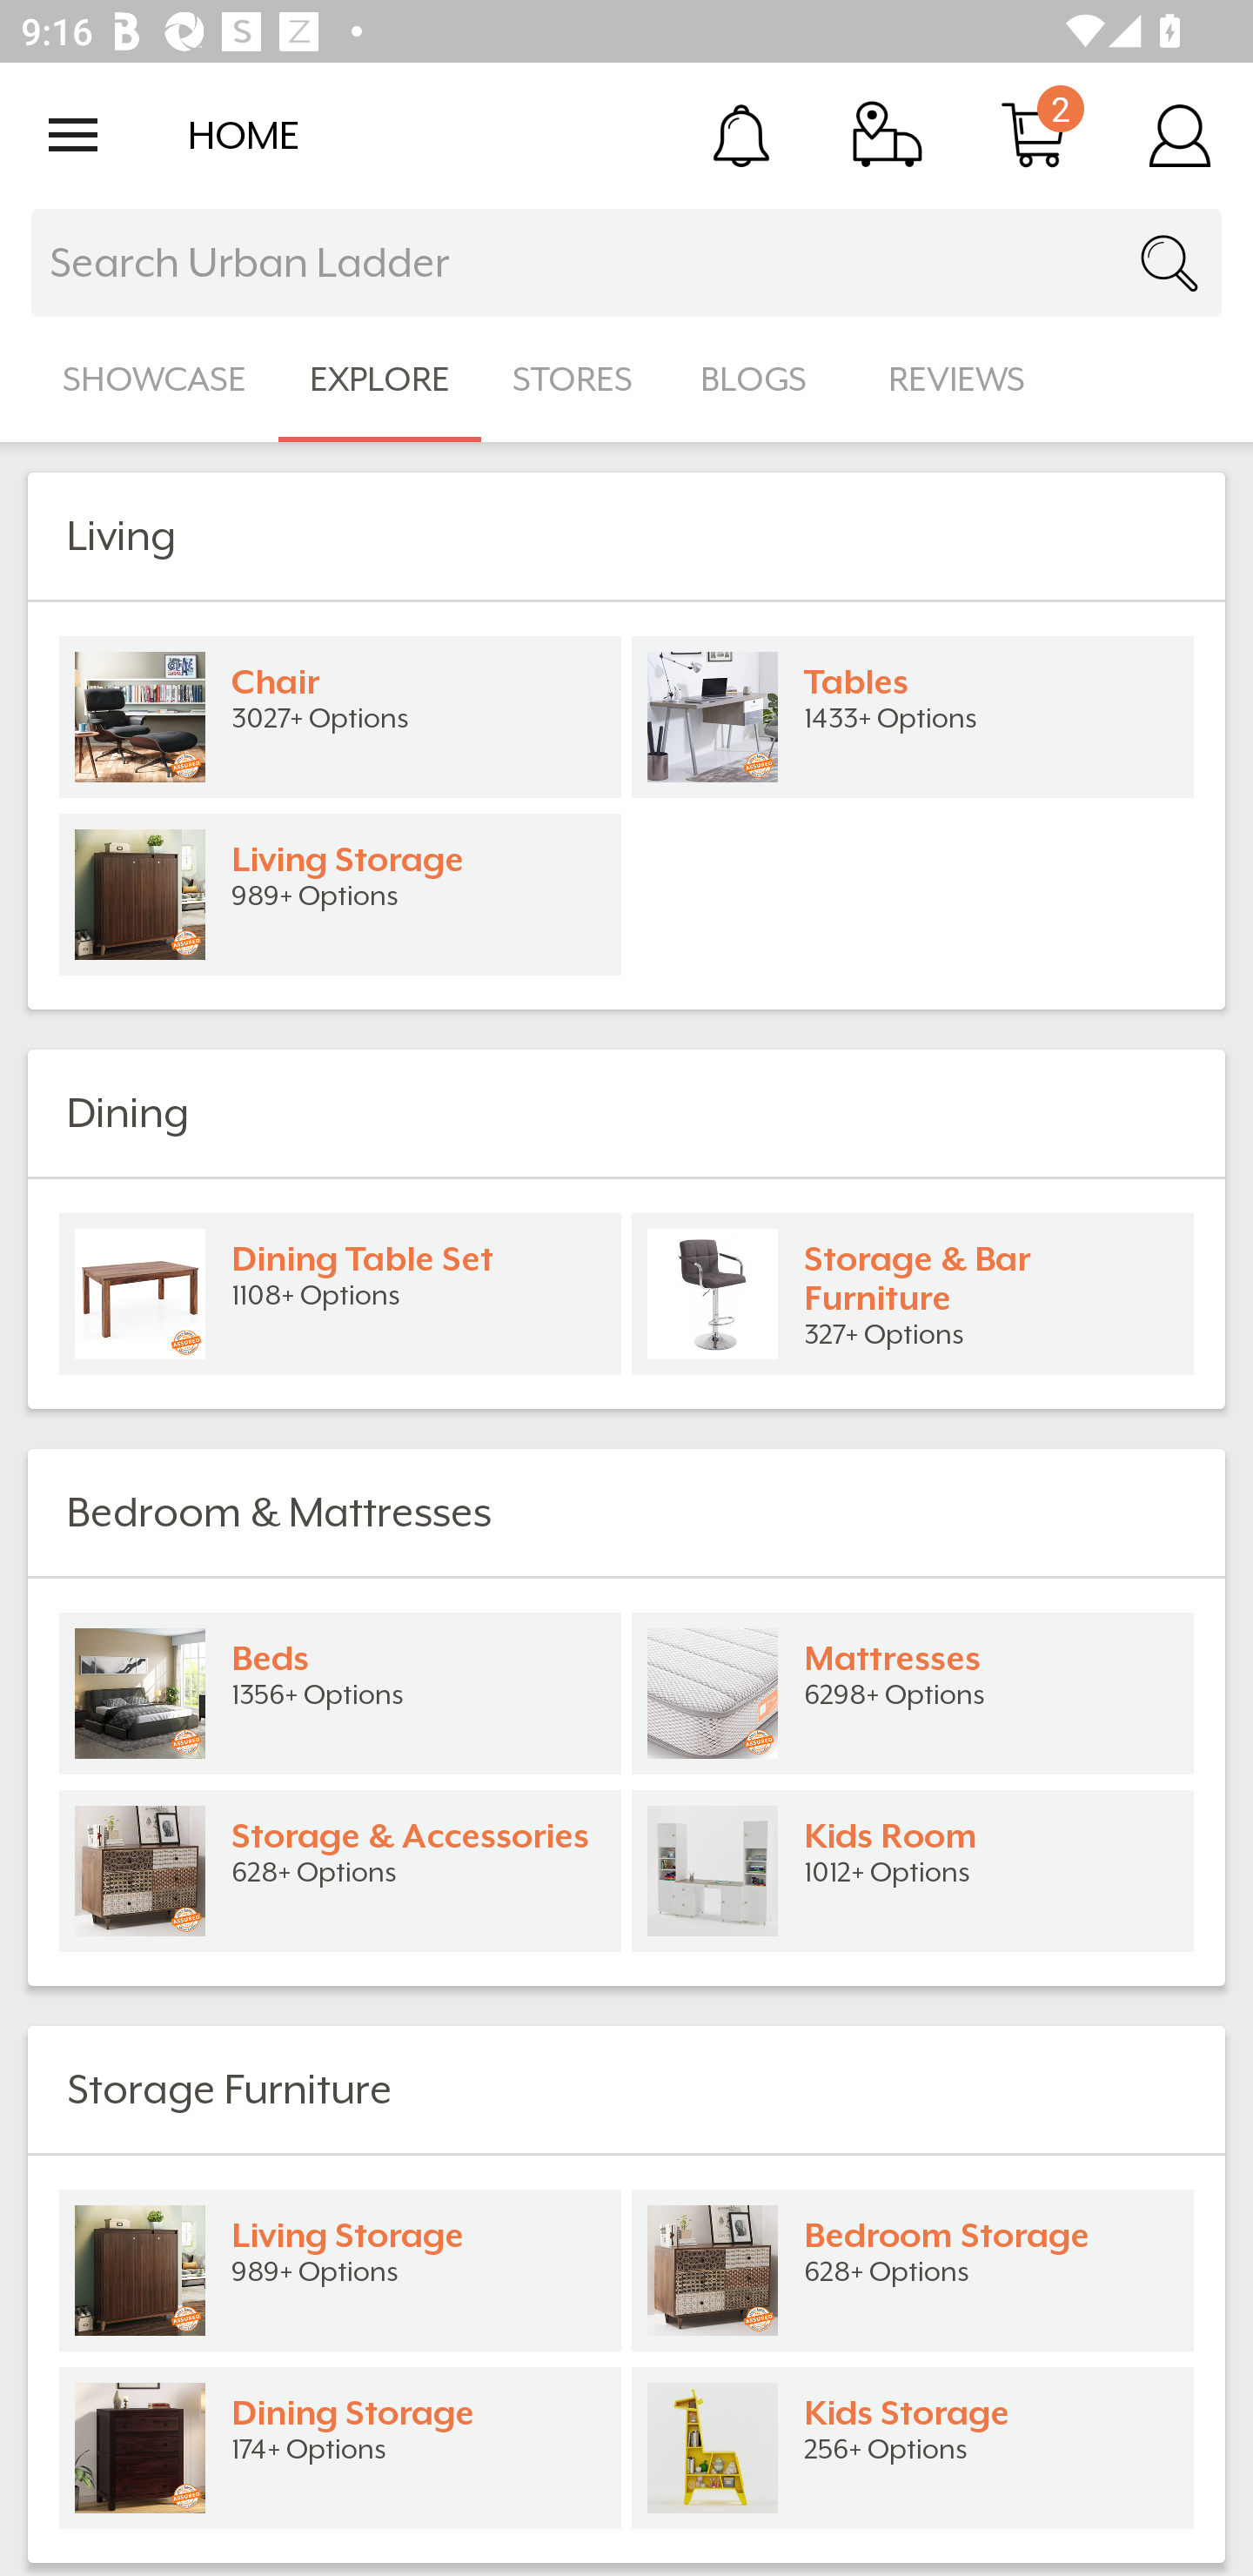 Image resolution: width=1253 pixels, height=2576 pixels. I want to click on Account Details, so click(1180, 134).